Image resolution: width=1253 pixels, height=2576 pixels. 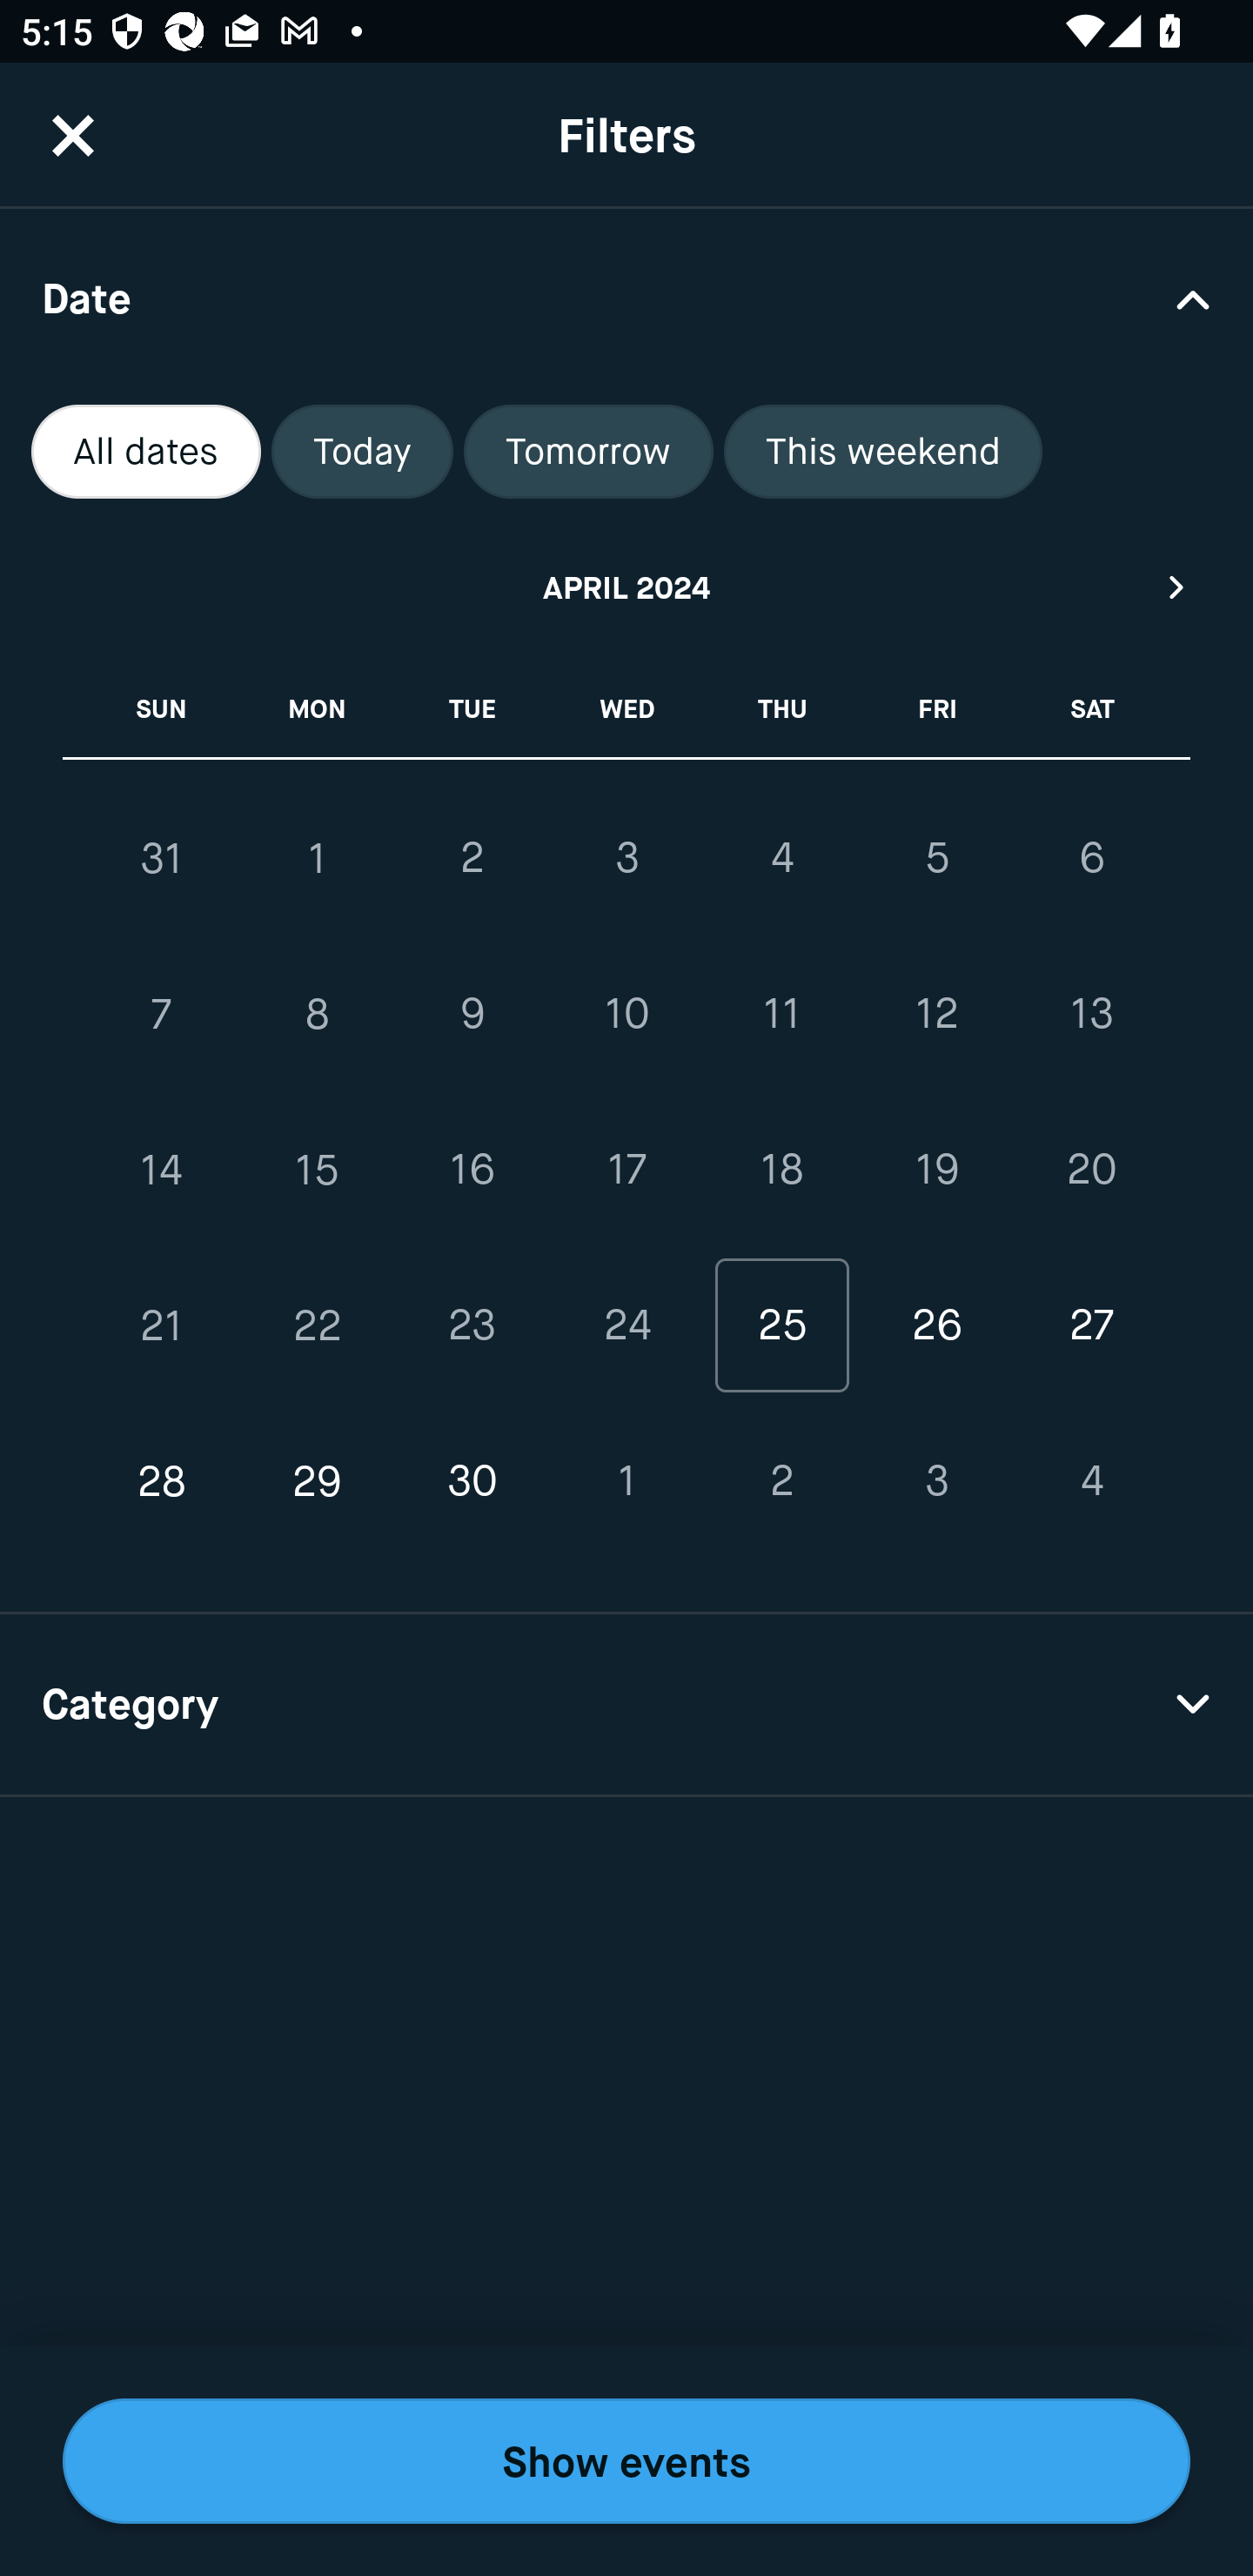 I want to click on 4, so click(x=781, y=857).